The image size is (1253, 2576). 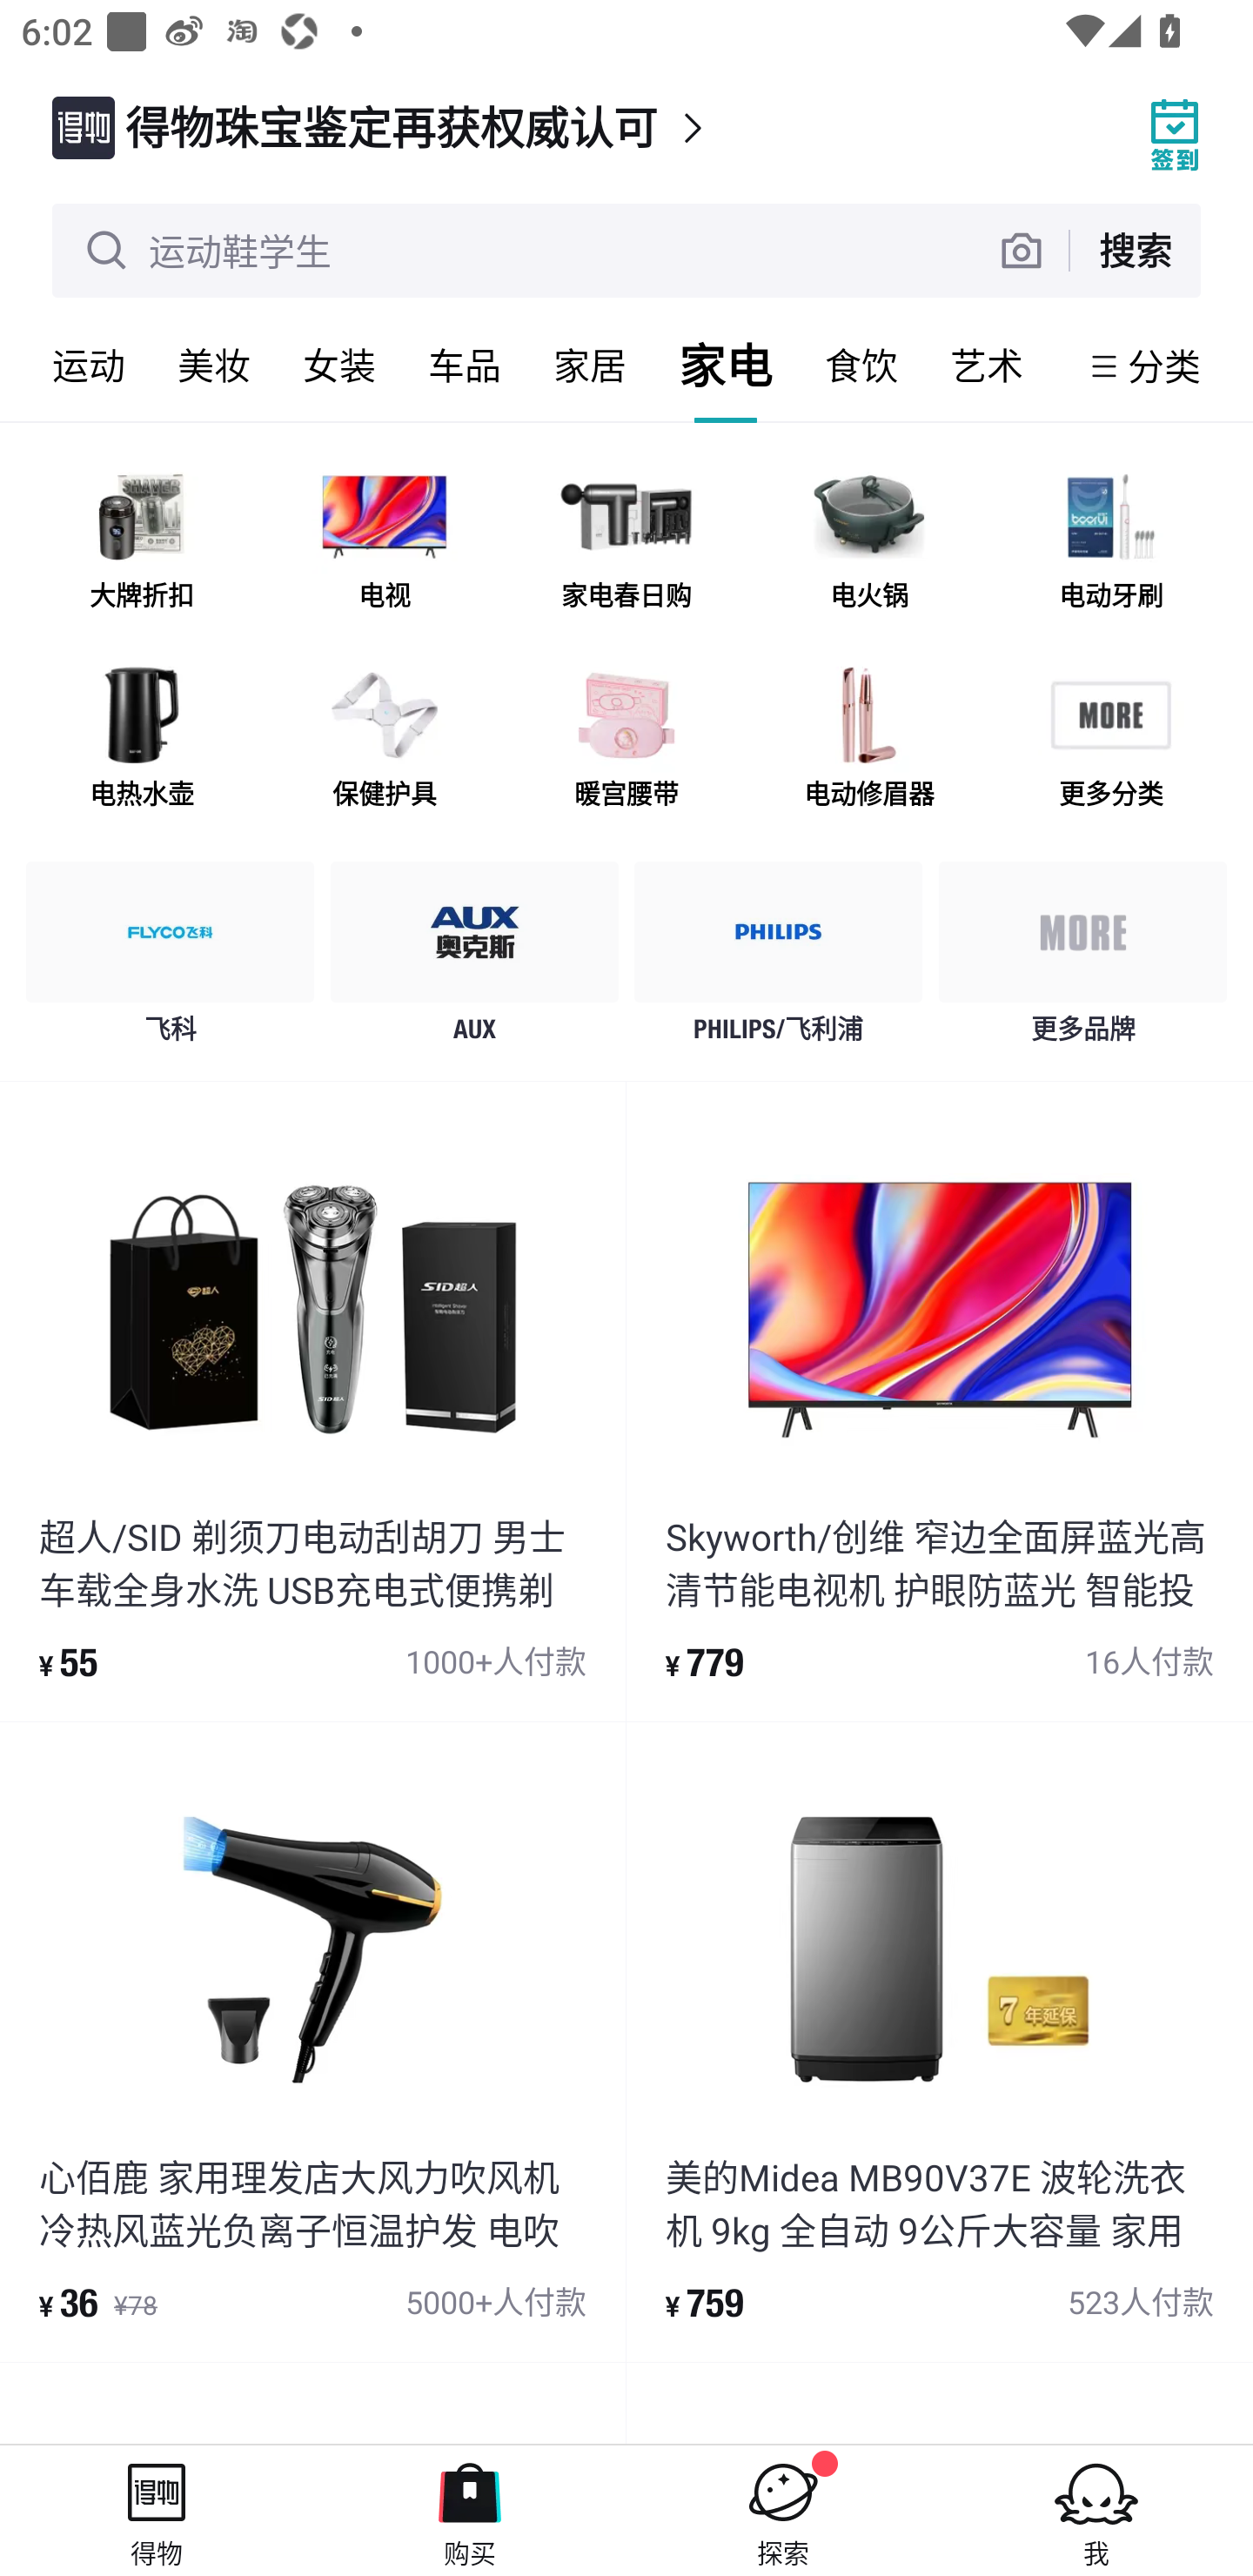 I want to click on 美妆, so click(x=214, y=366).